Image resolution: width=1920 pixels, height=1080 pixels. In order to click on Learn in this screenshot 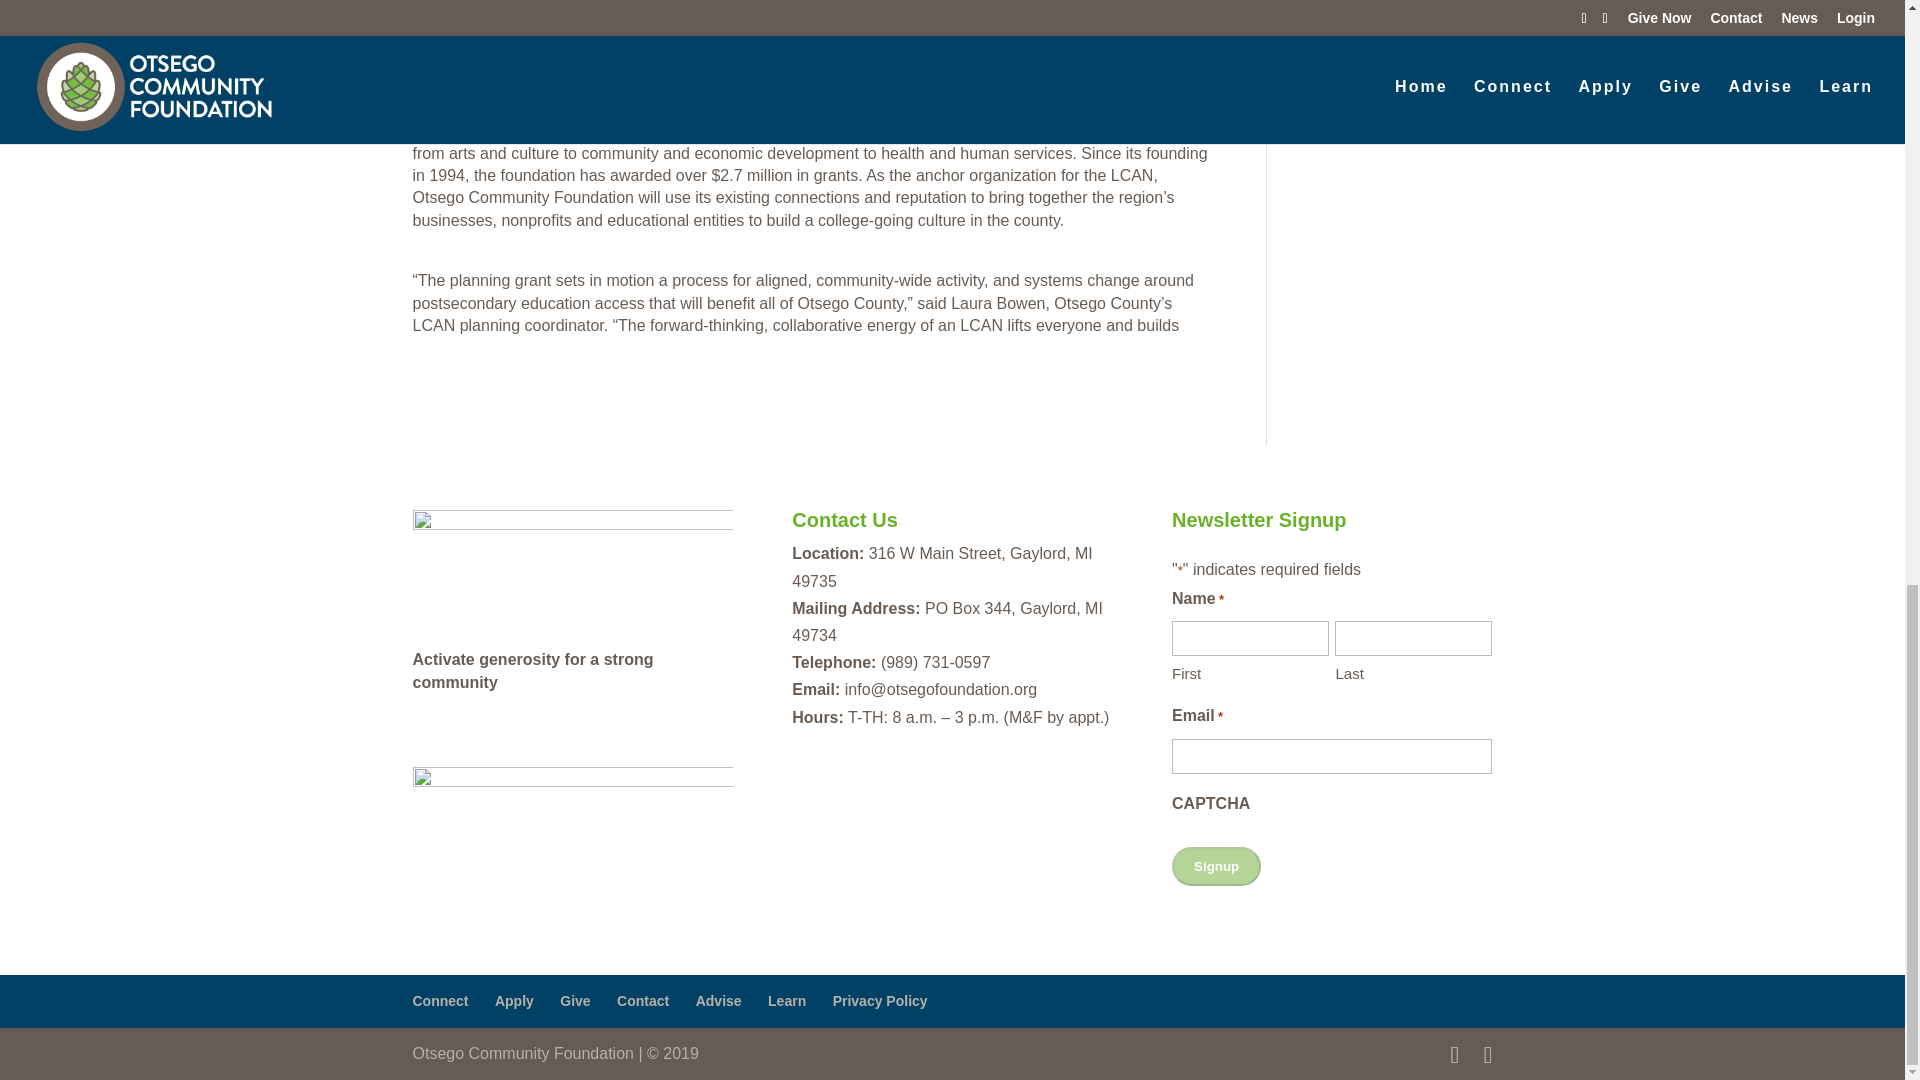, I will do `click(787, 1000)`.